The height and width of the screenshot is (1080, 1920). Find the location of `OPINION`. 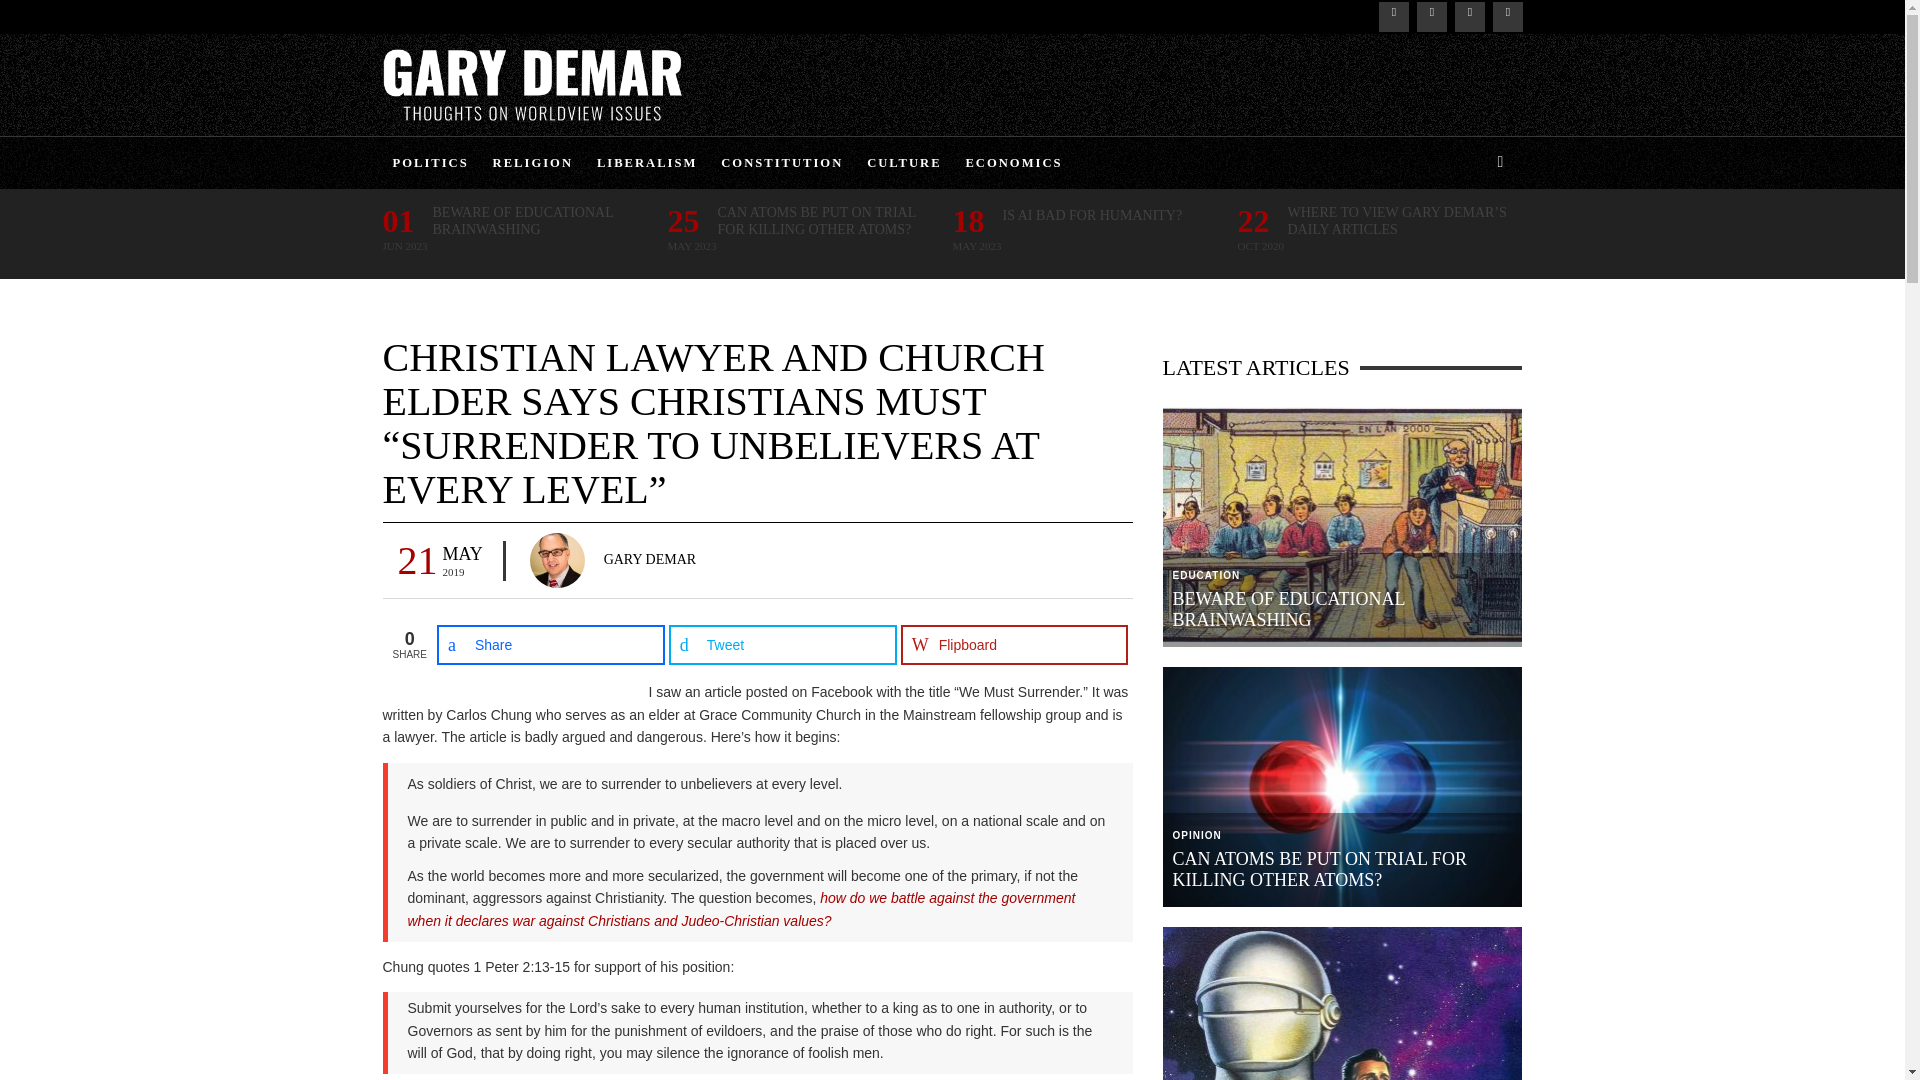

OPINION is located at coordinates (412, 317).